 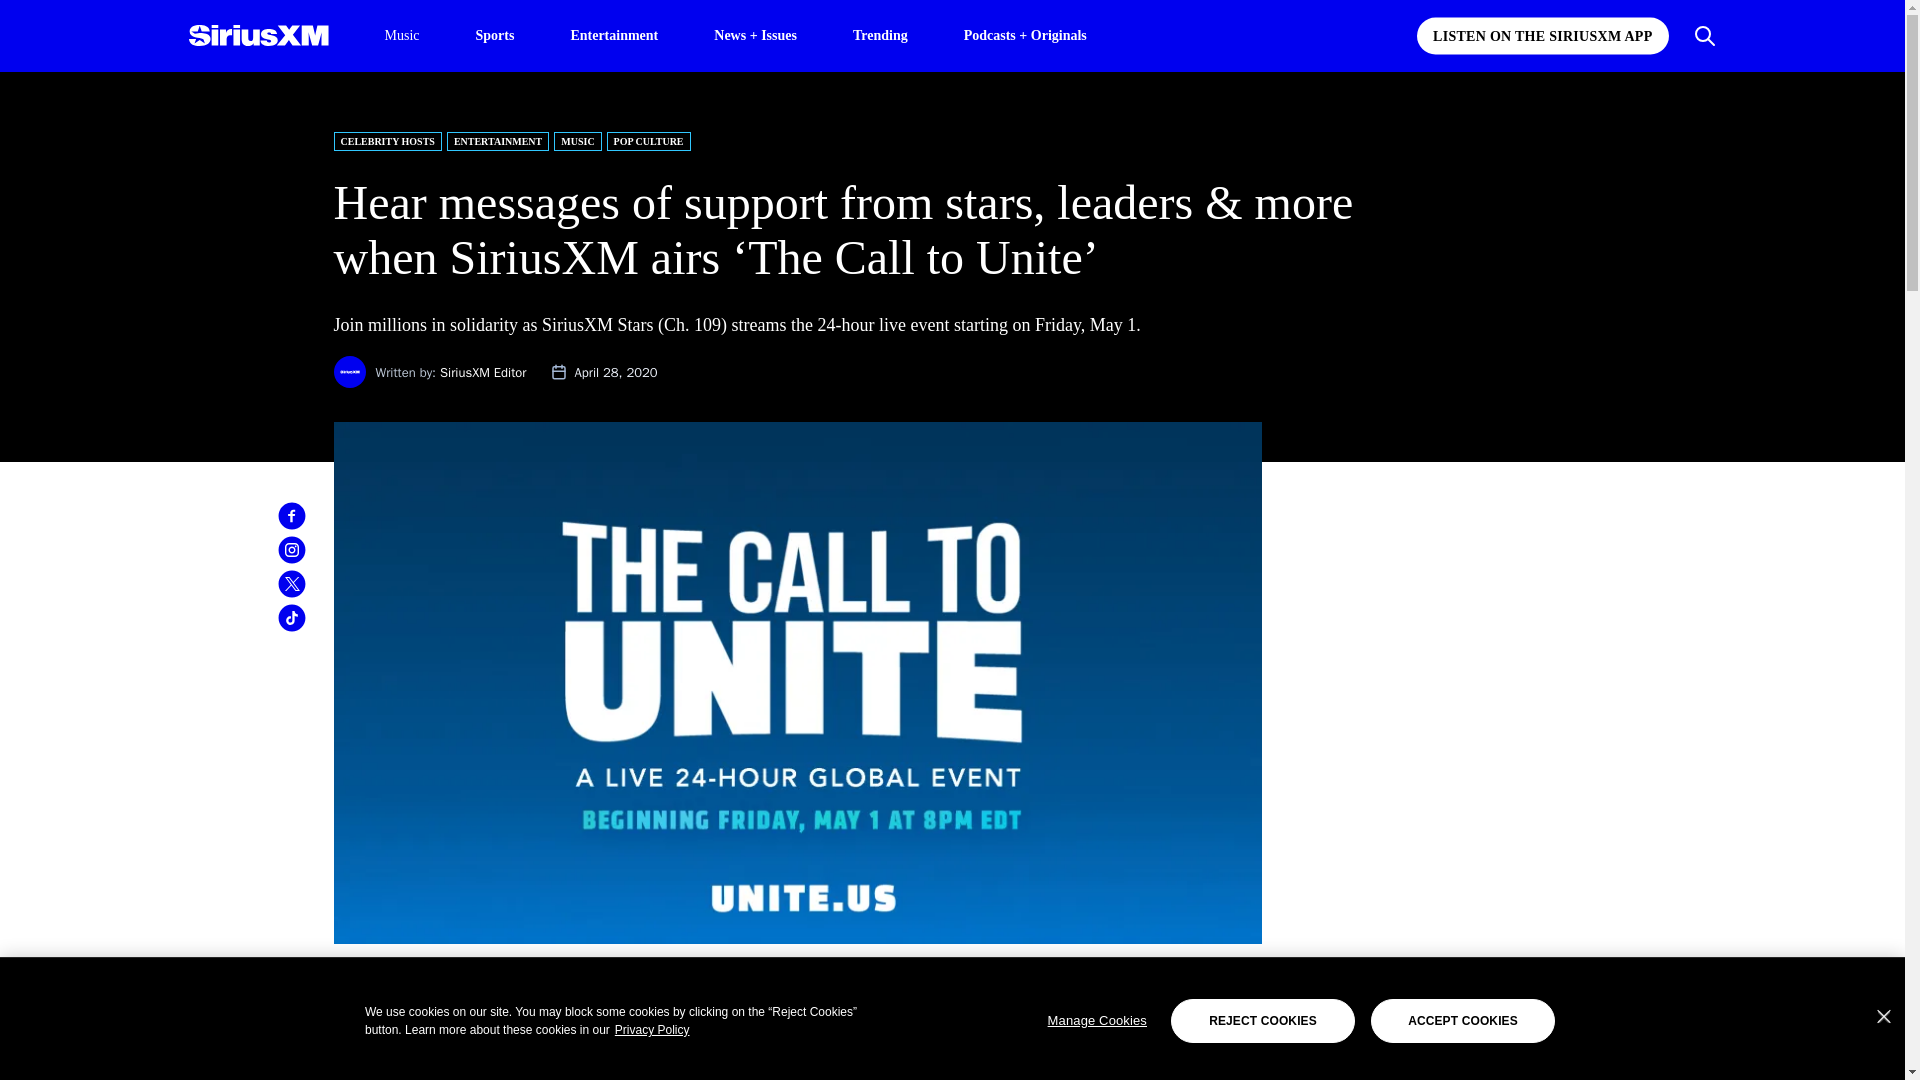 What do you see at coordinates (614, 34) in the screenshot?
I see `Entertainment` at bounding box center [614, 34].